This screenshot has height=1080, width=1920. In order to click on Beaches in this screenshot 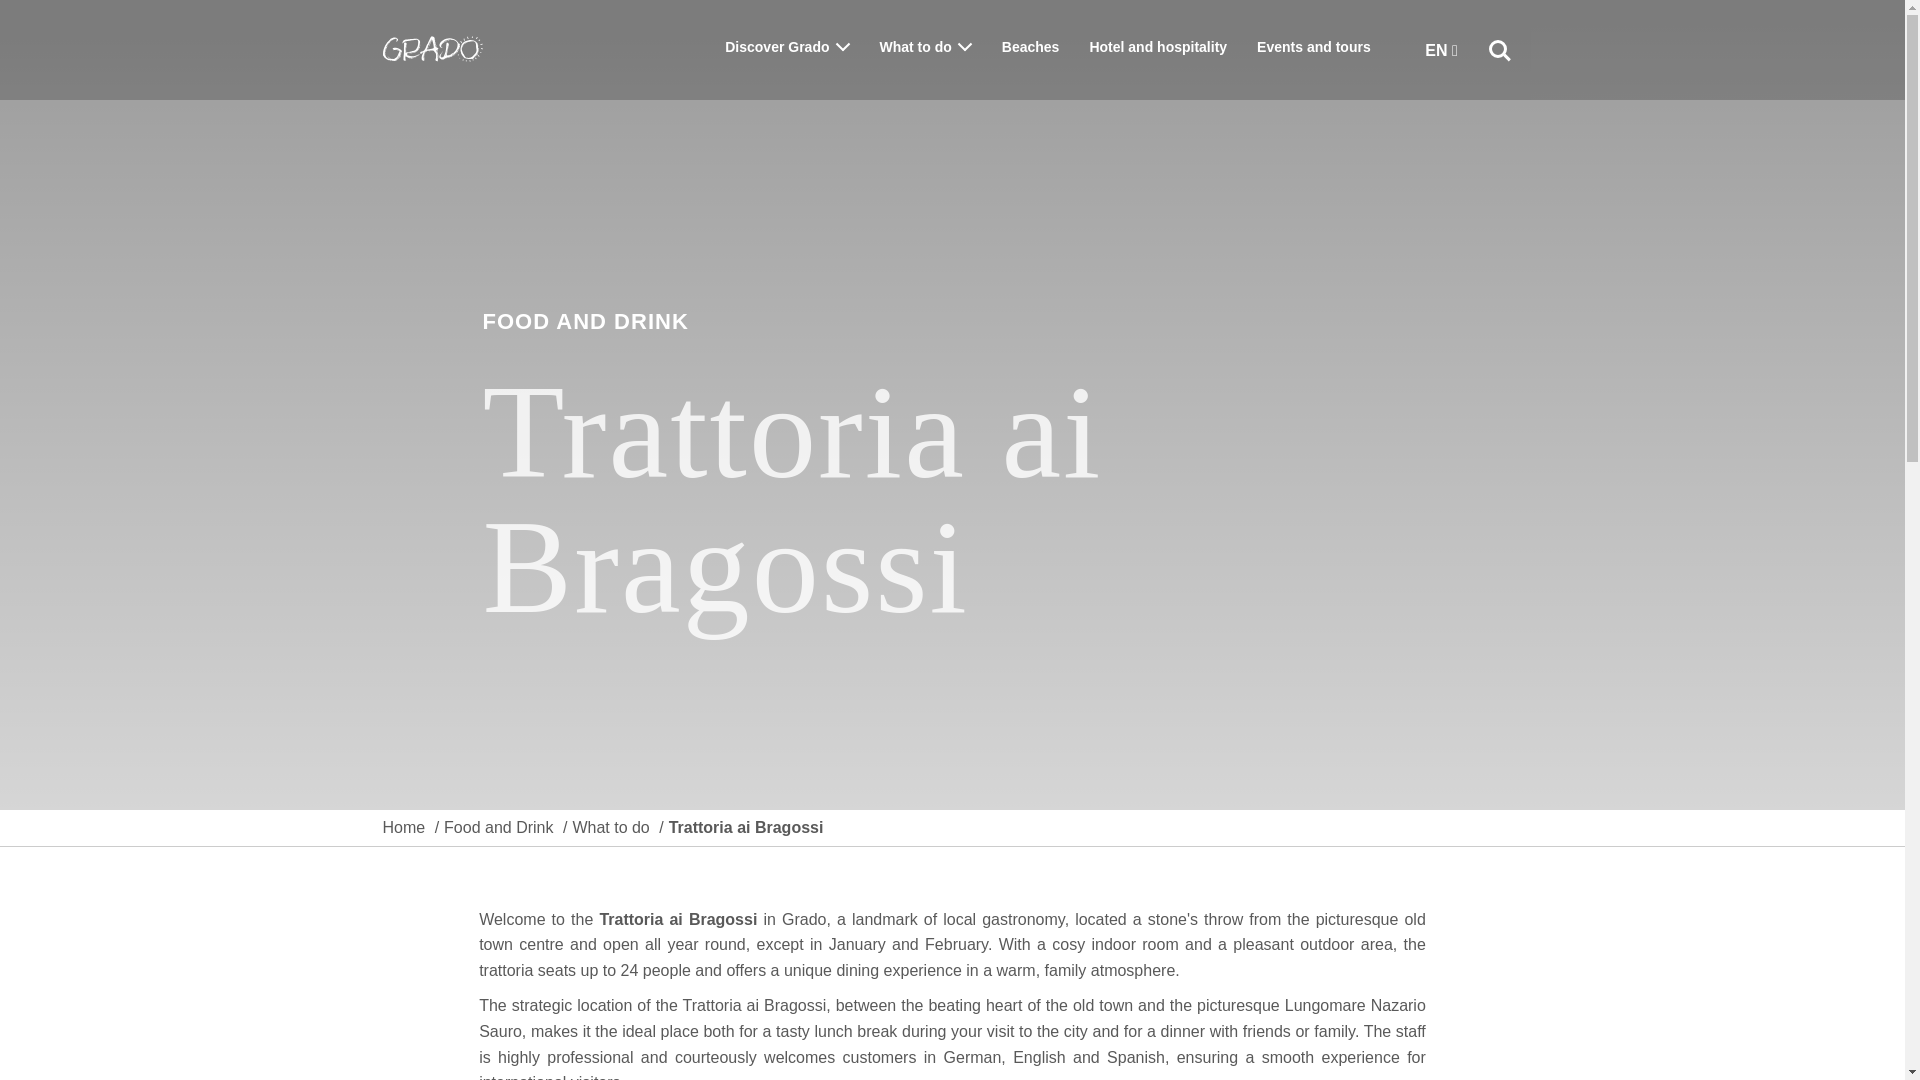, I will do `click(1030, 48)`.